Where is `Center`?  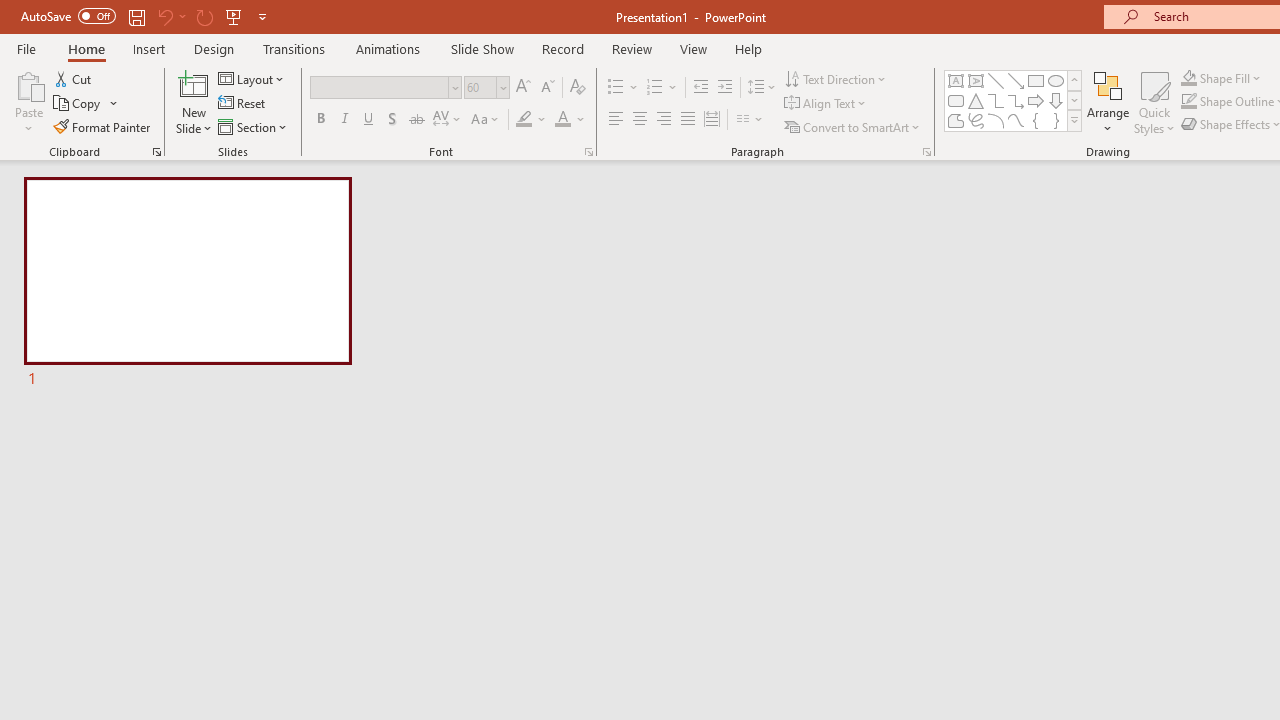
Center is located at coordinates (640, 120).